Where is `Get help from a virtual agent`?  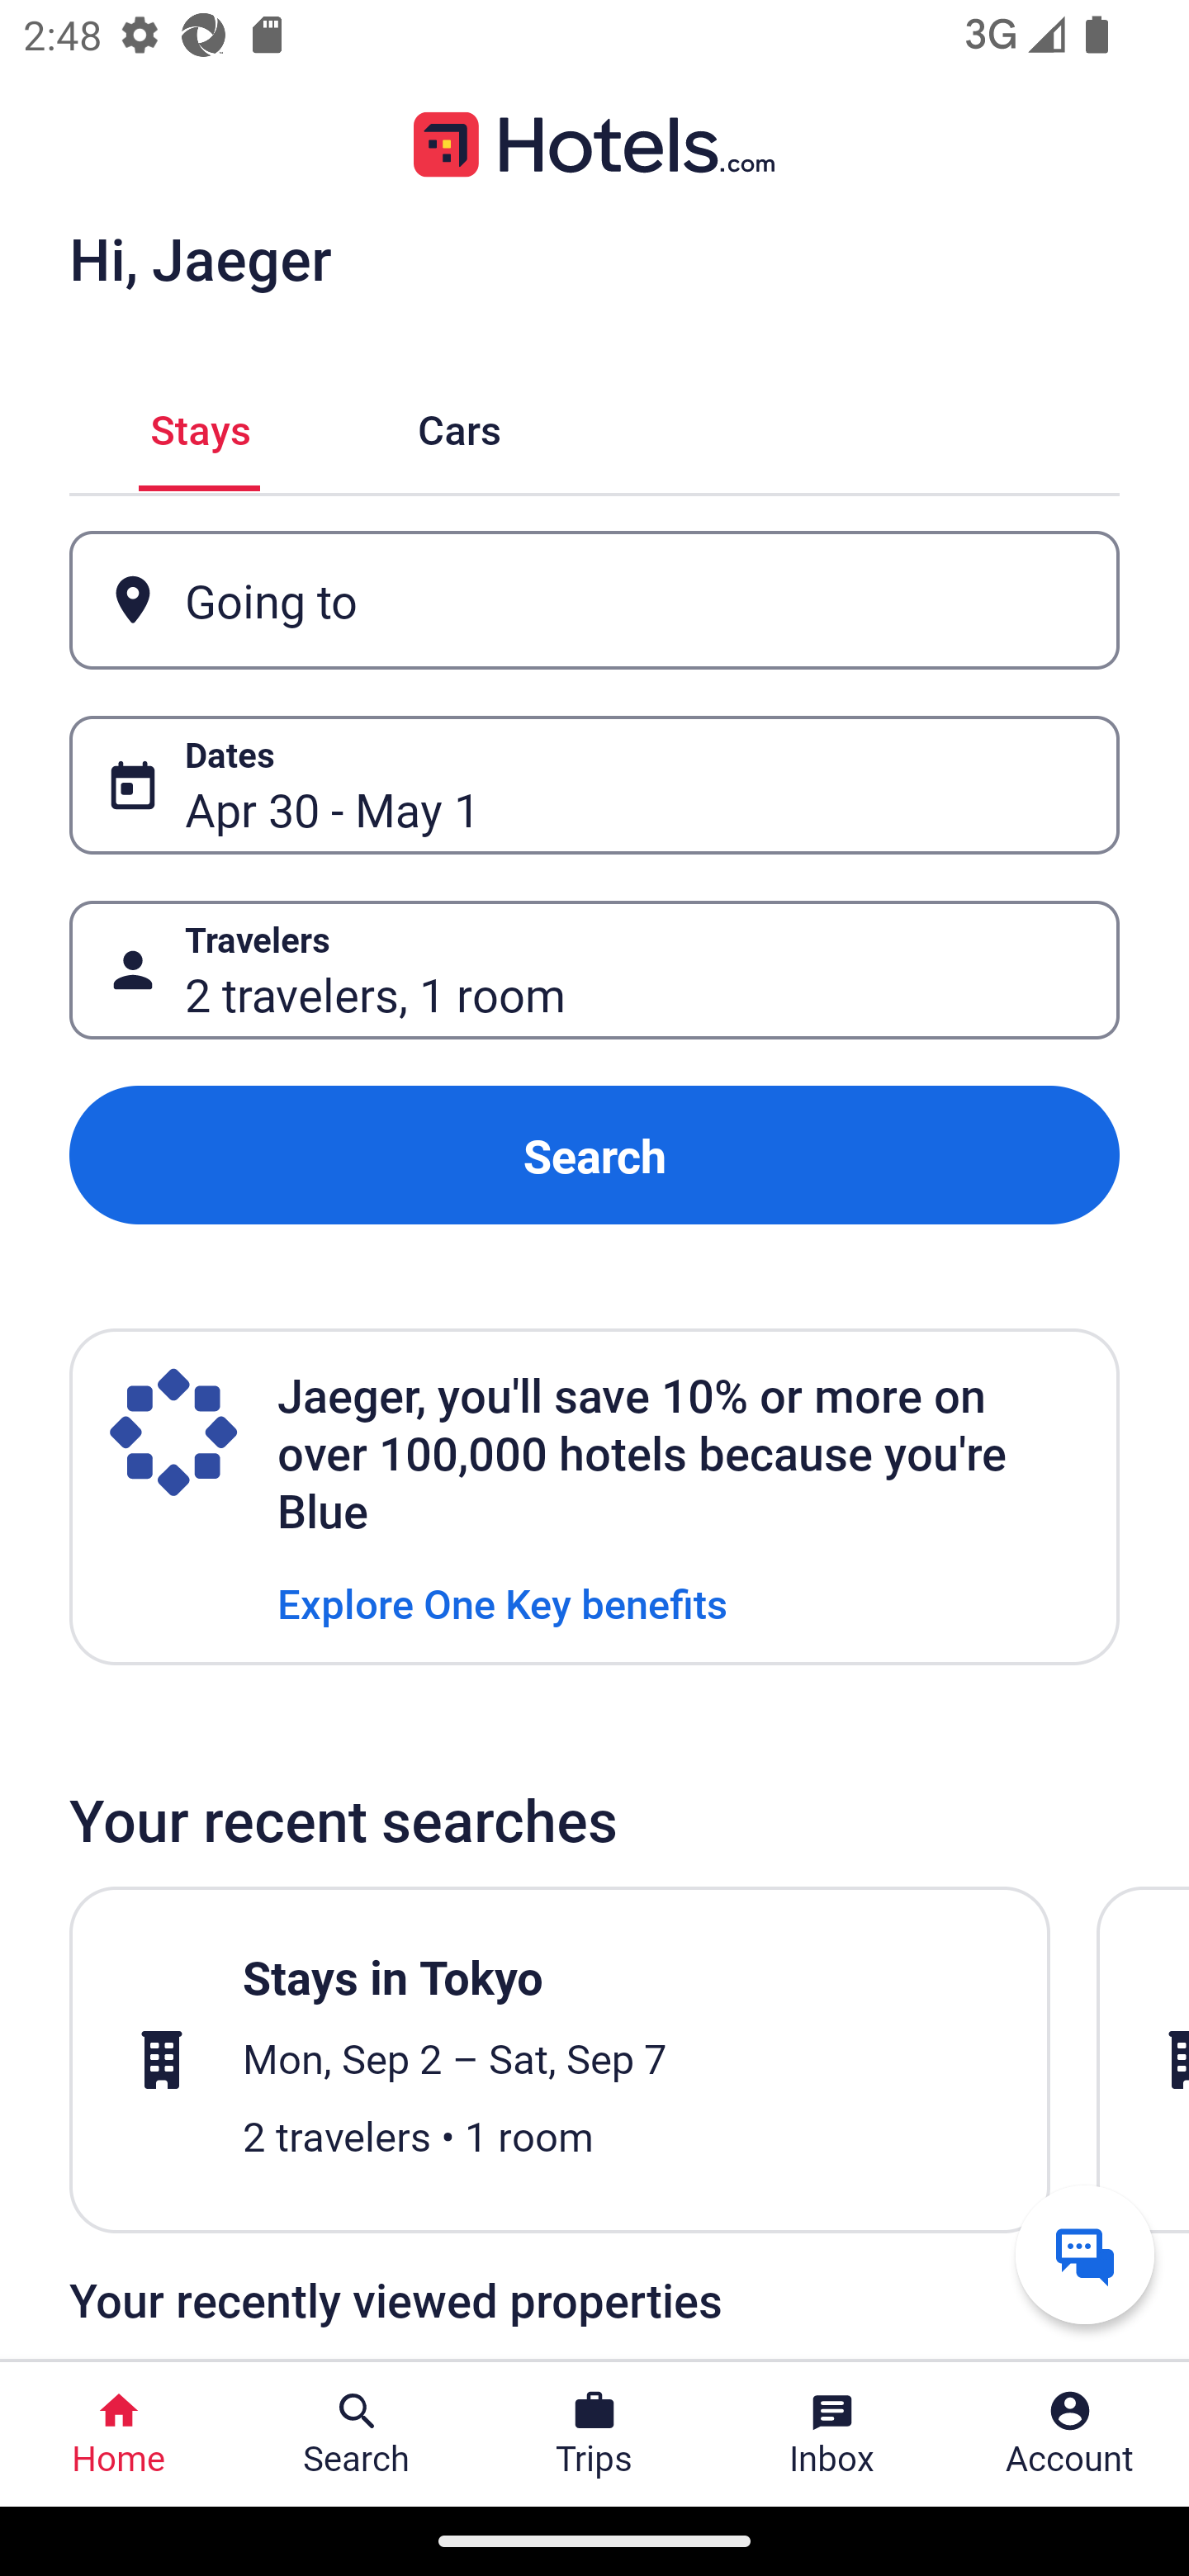
Get help from a virtual agent is located at coordinates (1085, 2254).